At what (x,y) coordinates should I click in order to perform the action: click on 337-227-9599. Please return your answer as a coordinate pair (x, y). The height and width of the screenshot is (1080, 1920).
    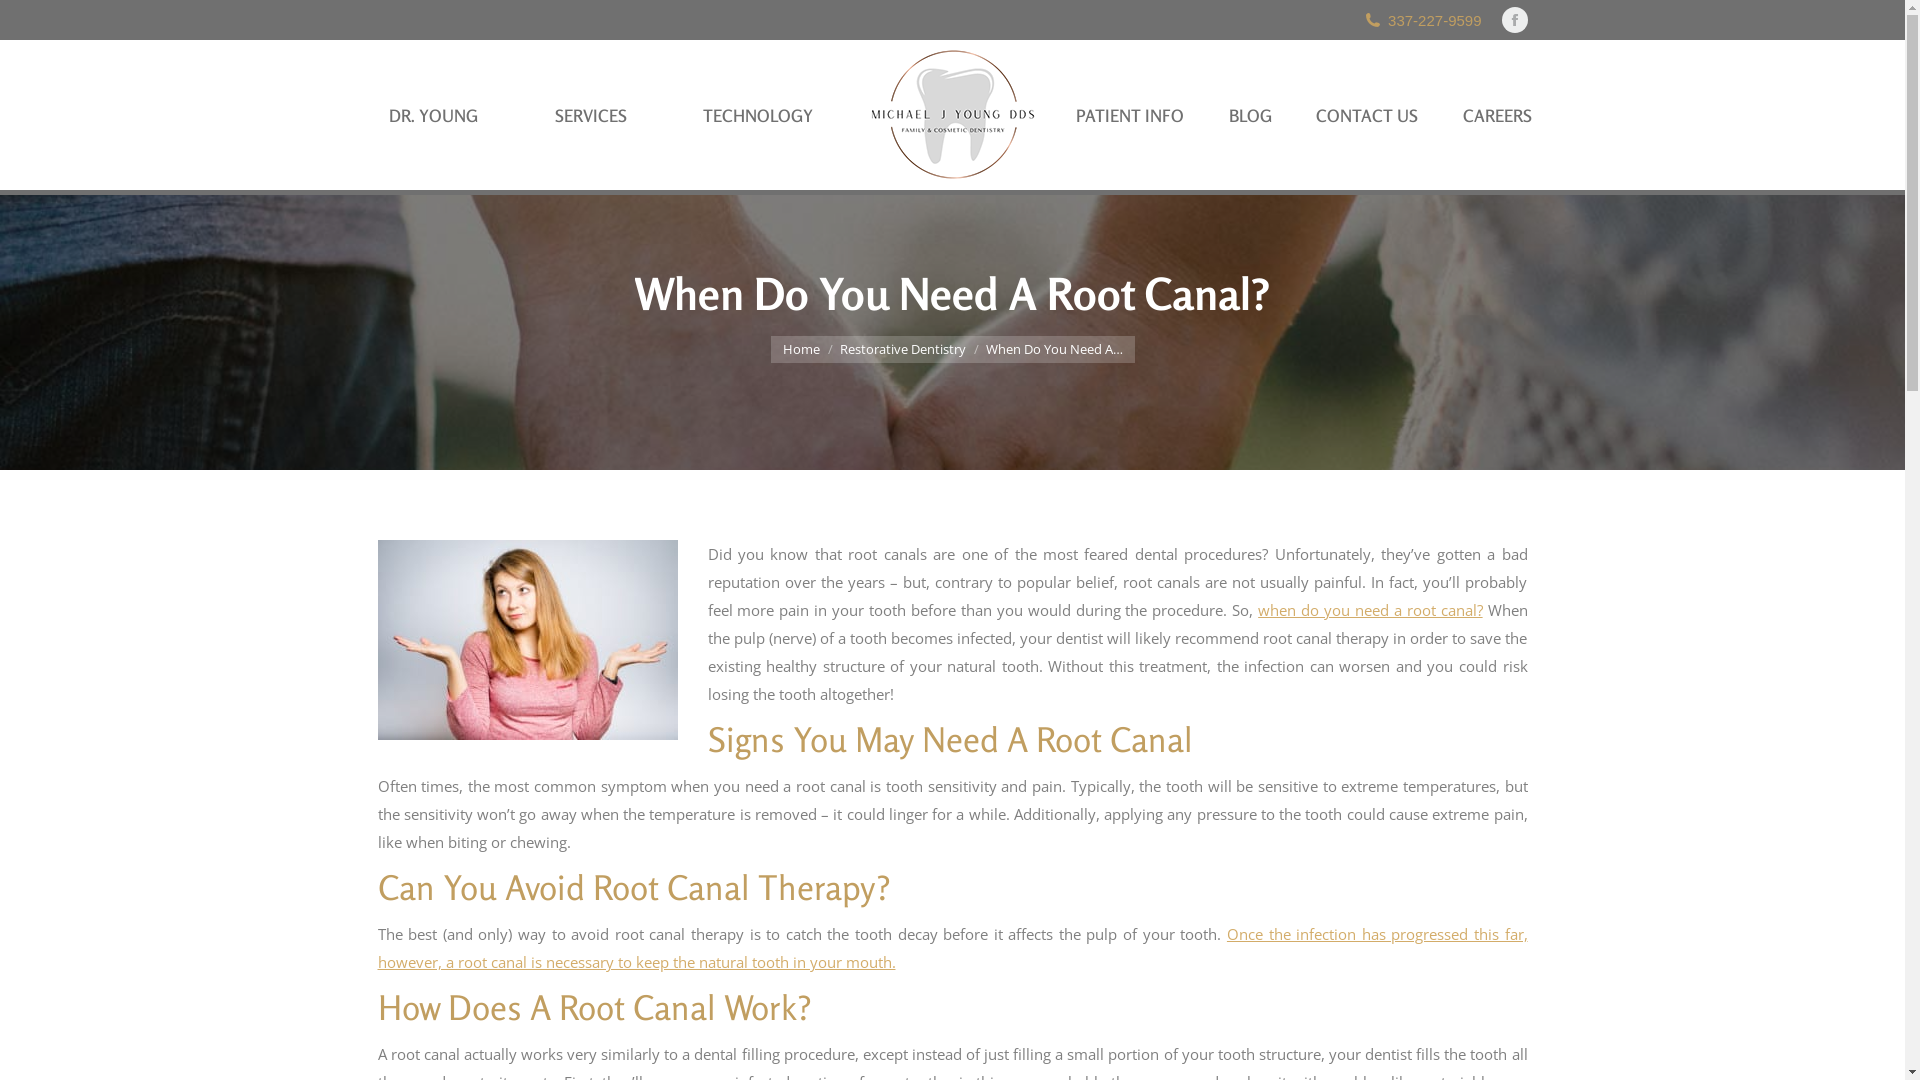
    Looking at the image, I should click on (1422, 20).